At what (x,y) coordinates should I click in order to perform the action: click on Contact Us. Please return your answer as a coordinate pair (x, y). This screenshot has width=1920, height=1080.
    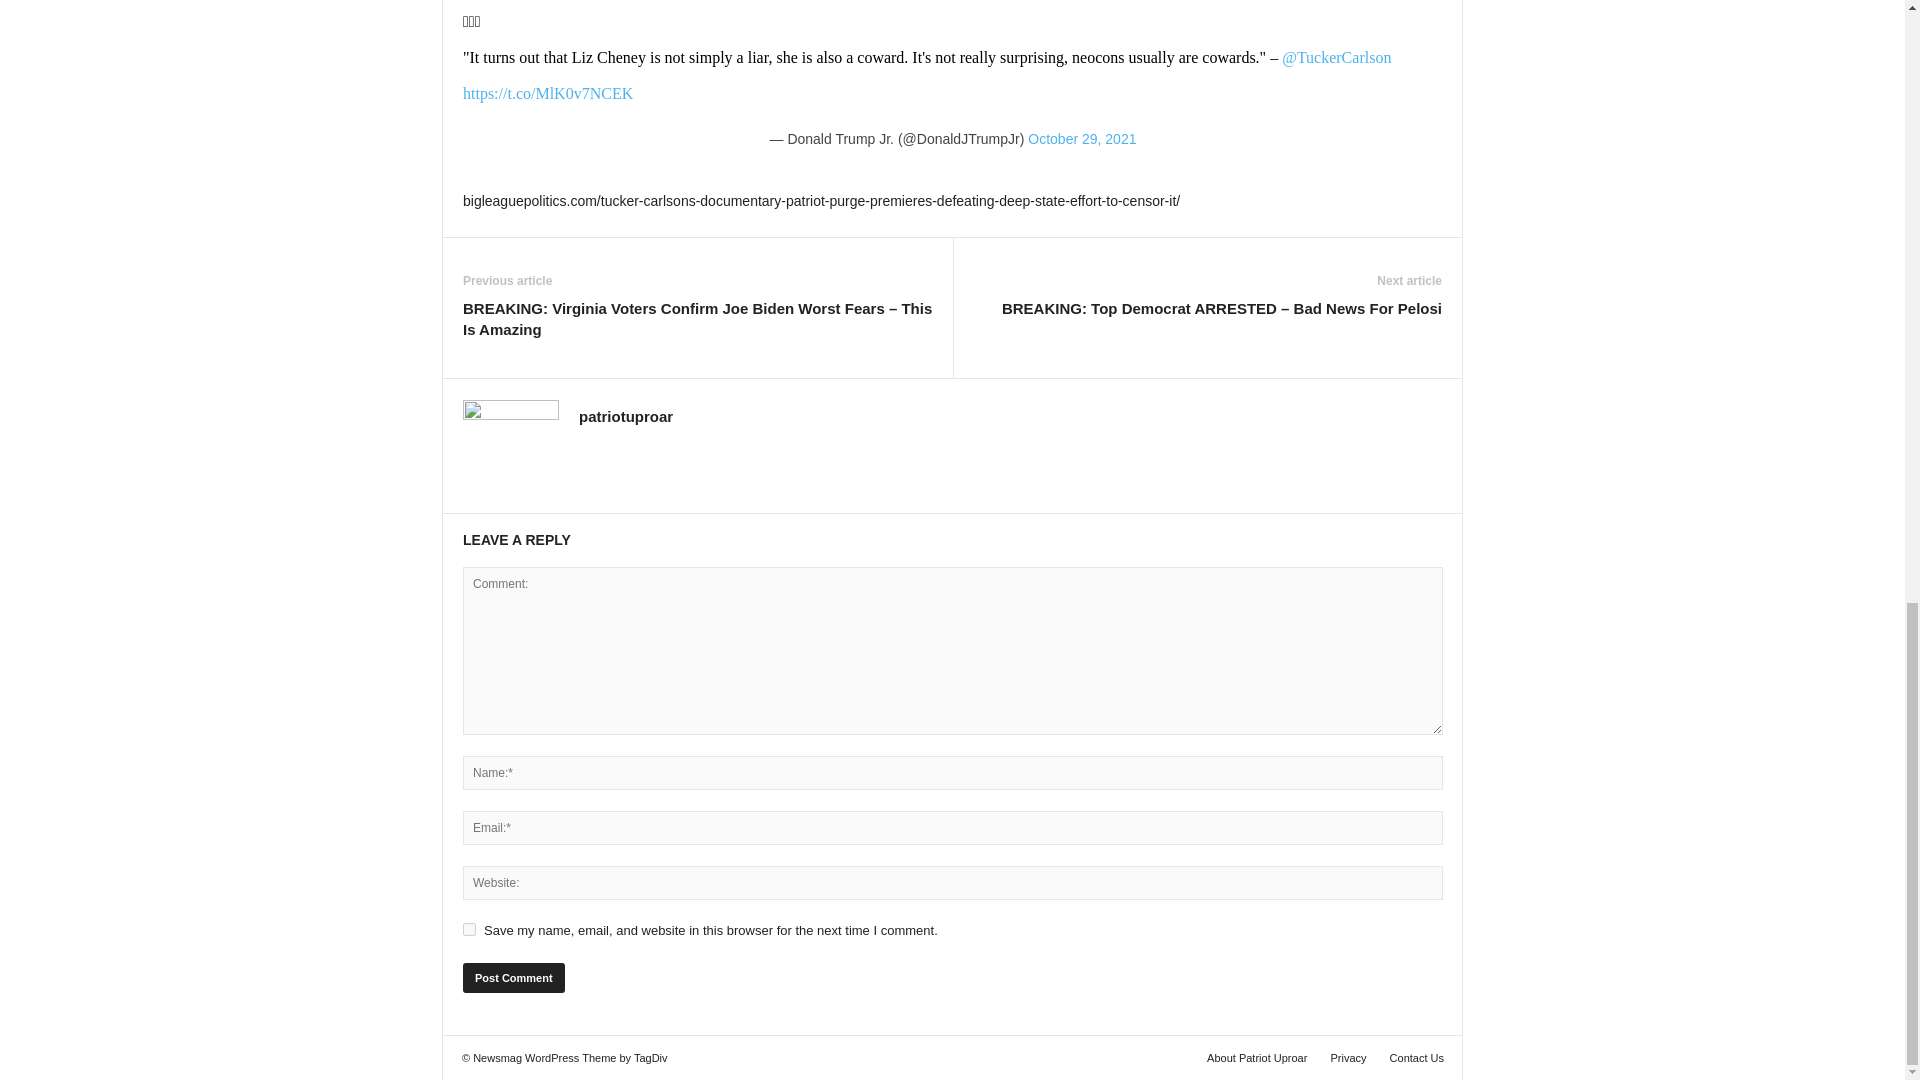
    Looking at the image, I should click on (1412, 1057).